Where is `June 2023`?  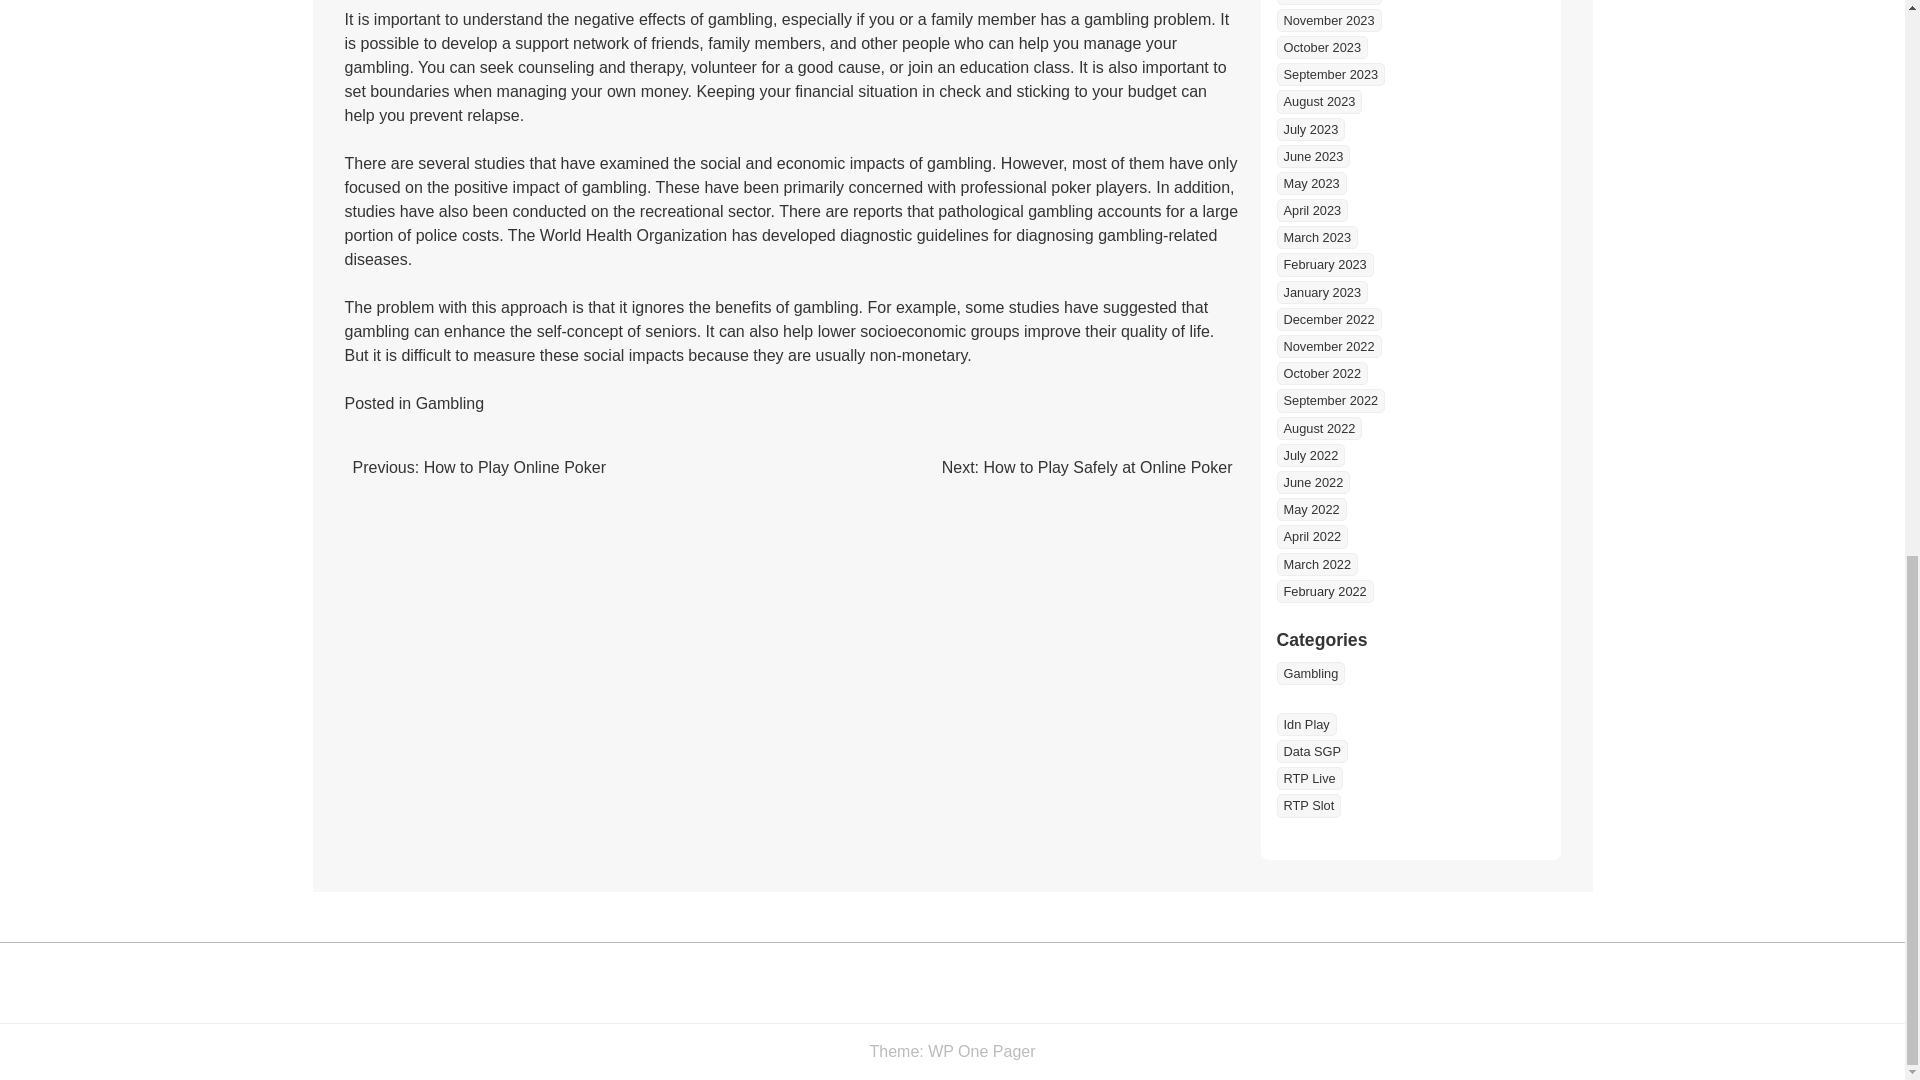
June 2023 is located at coordinates (1312, 156).